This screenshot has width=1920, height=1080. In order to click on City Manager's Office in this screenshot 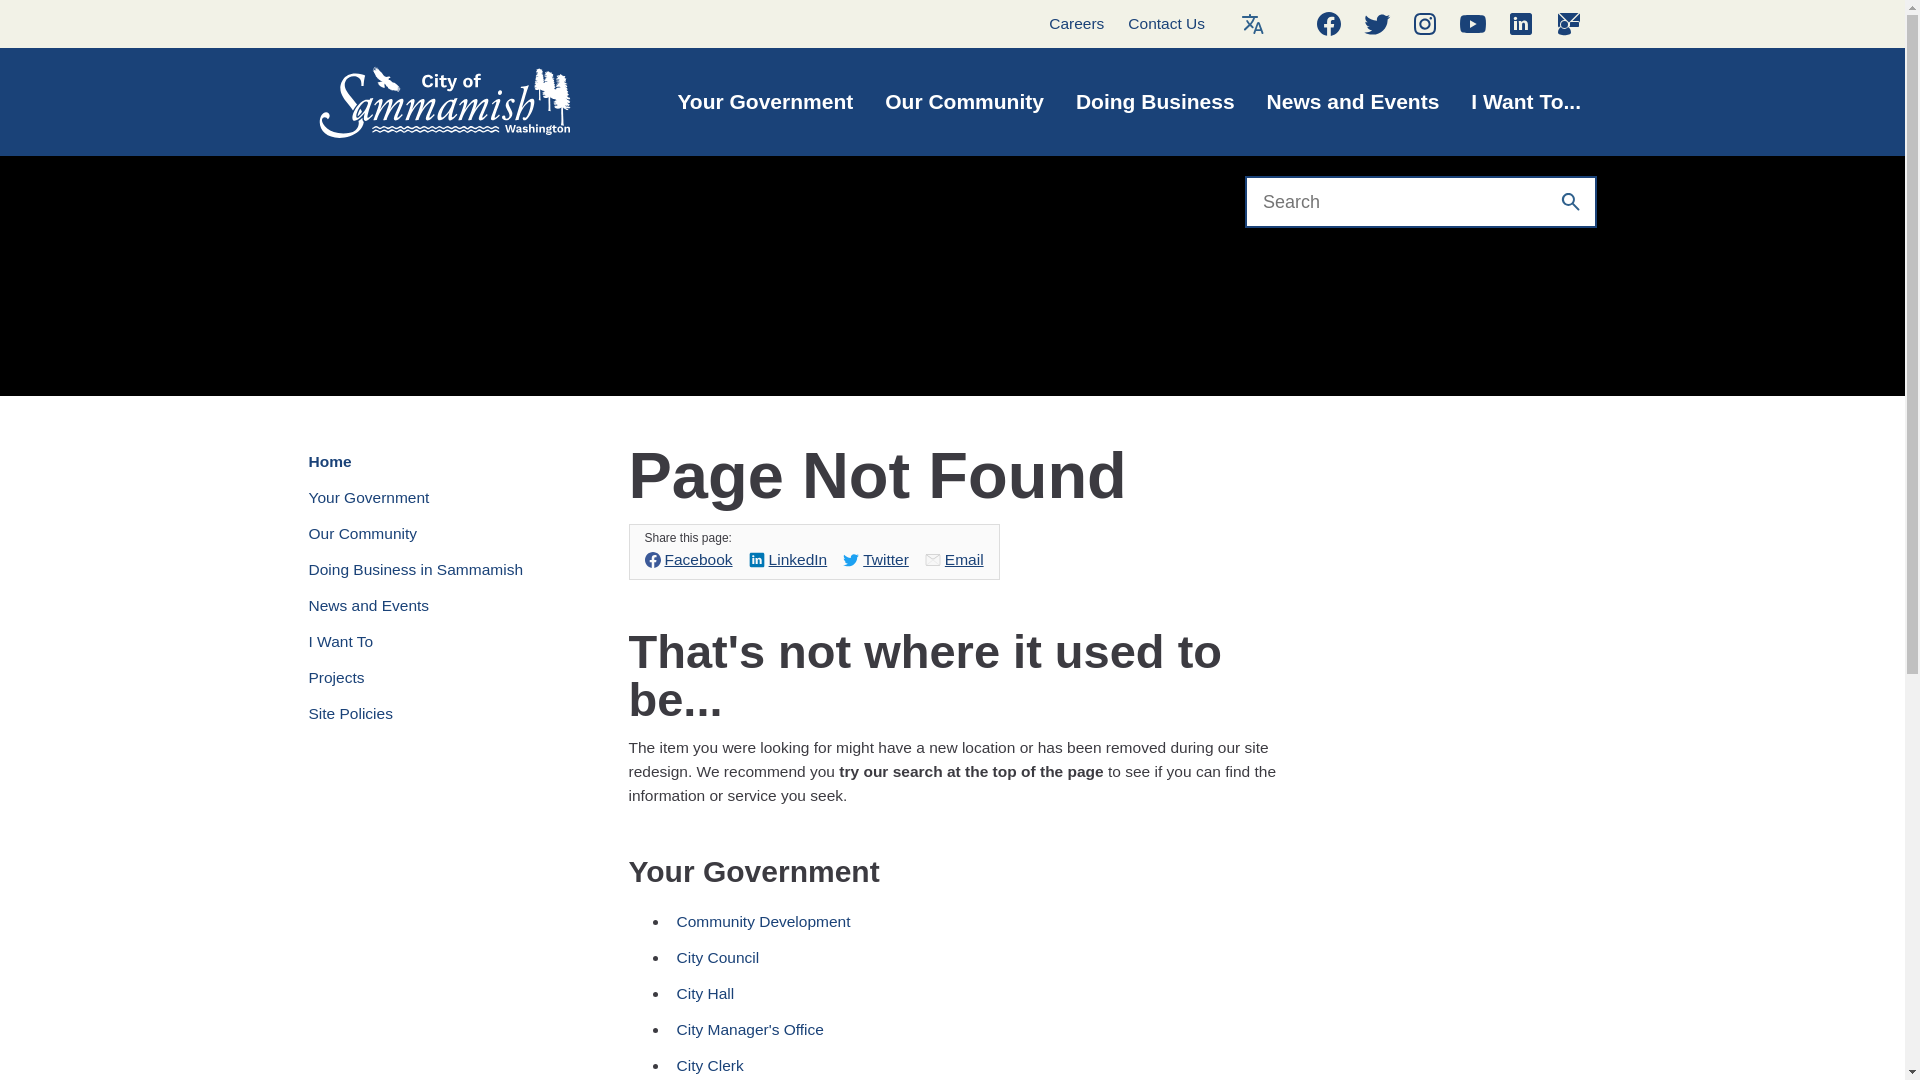, I will do `click(886, 1029)`.